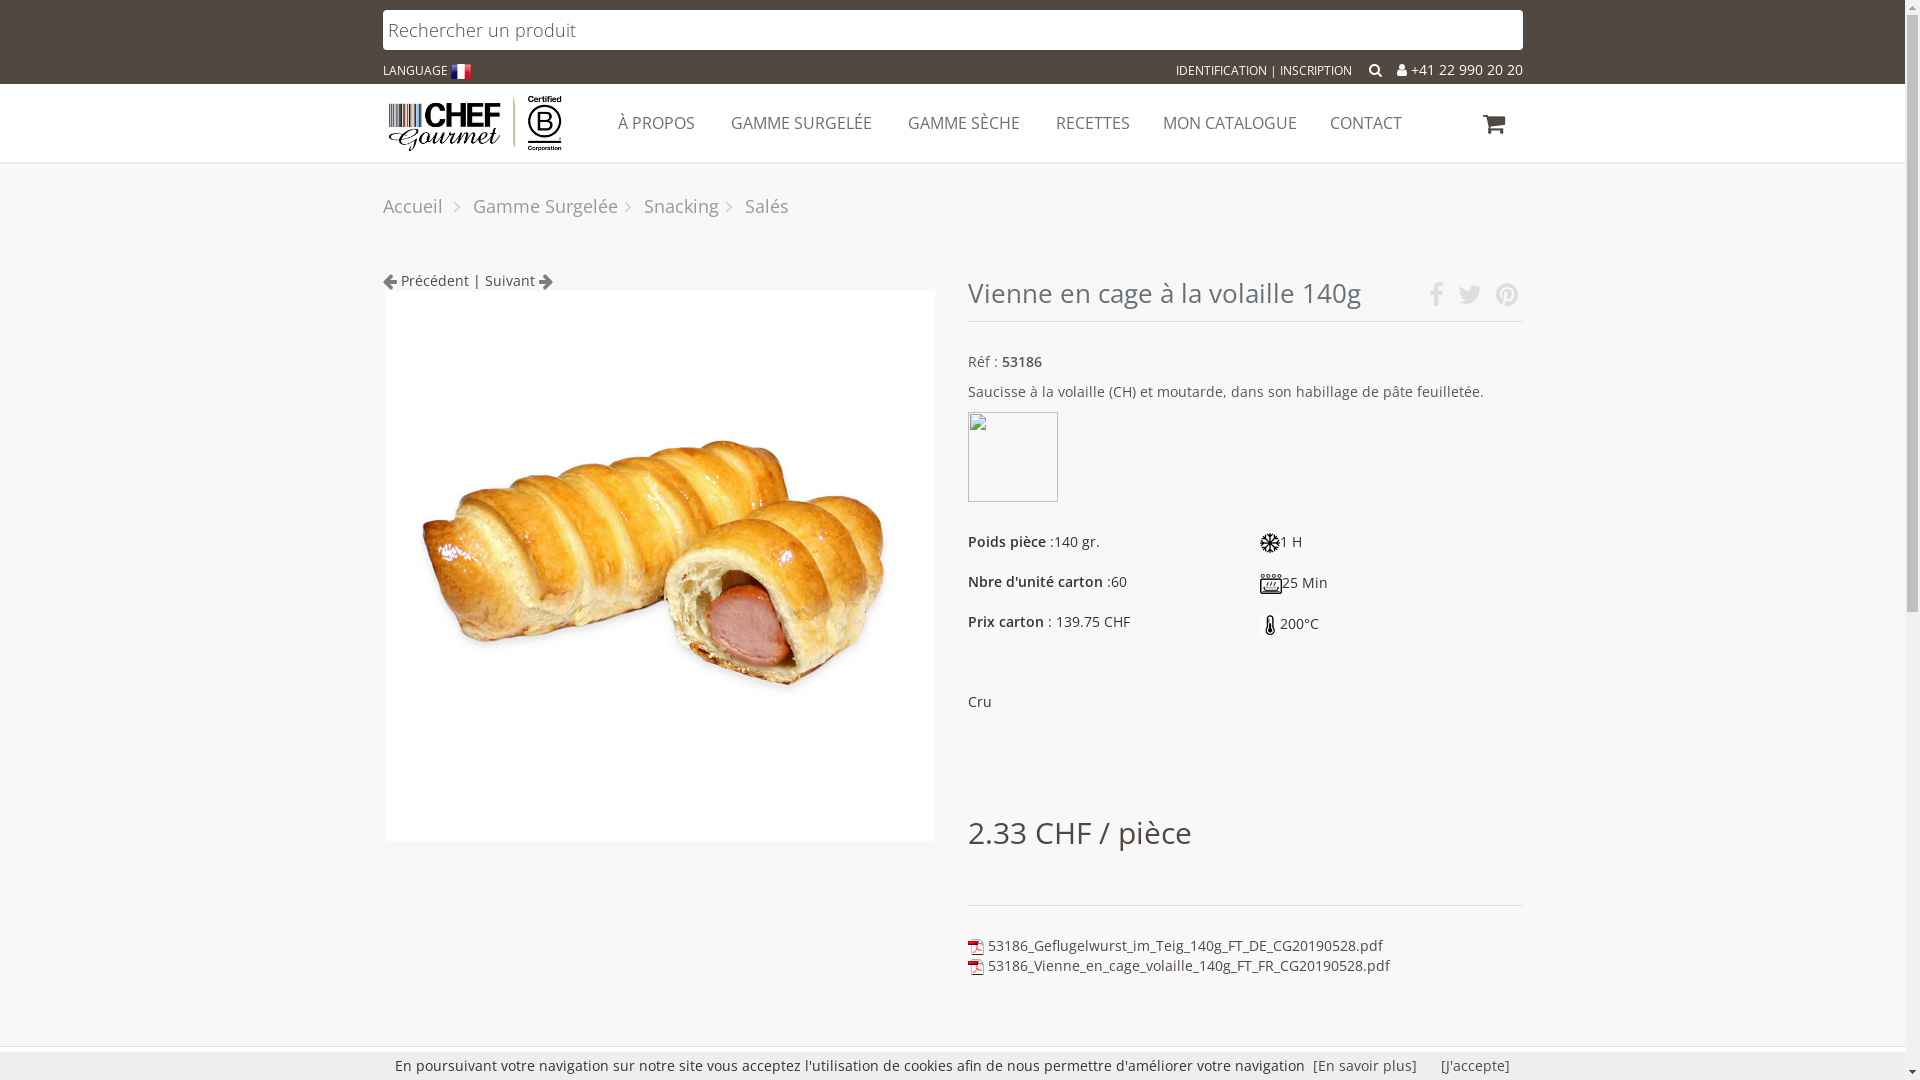 This screenshot has height=1080, width=1920. What do you see at coordinates (1476, 1066) in the screenshot?
I see `[J'accepte]` at bounding box center [1476, 1066].